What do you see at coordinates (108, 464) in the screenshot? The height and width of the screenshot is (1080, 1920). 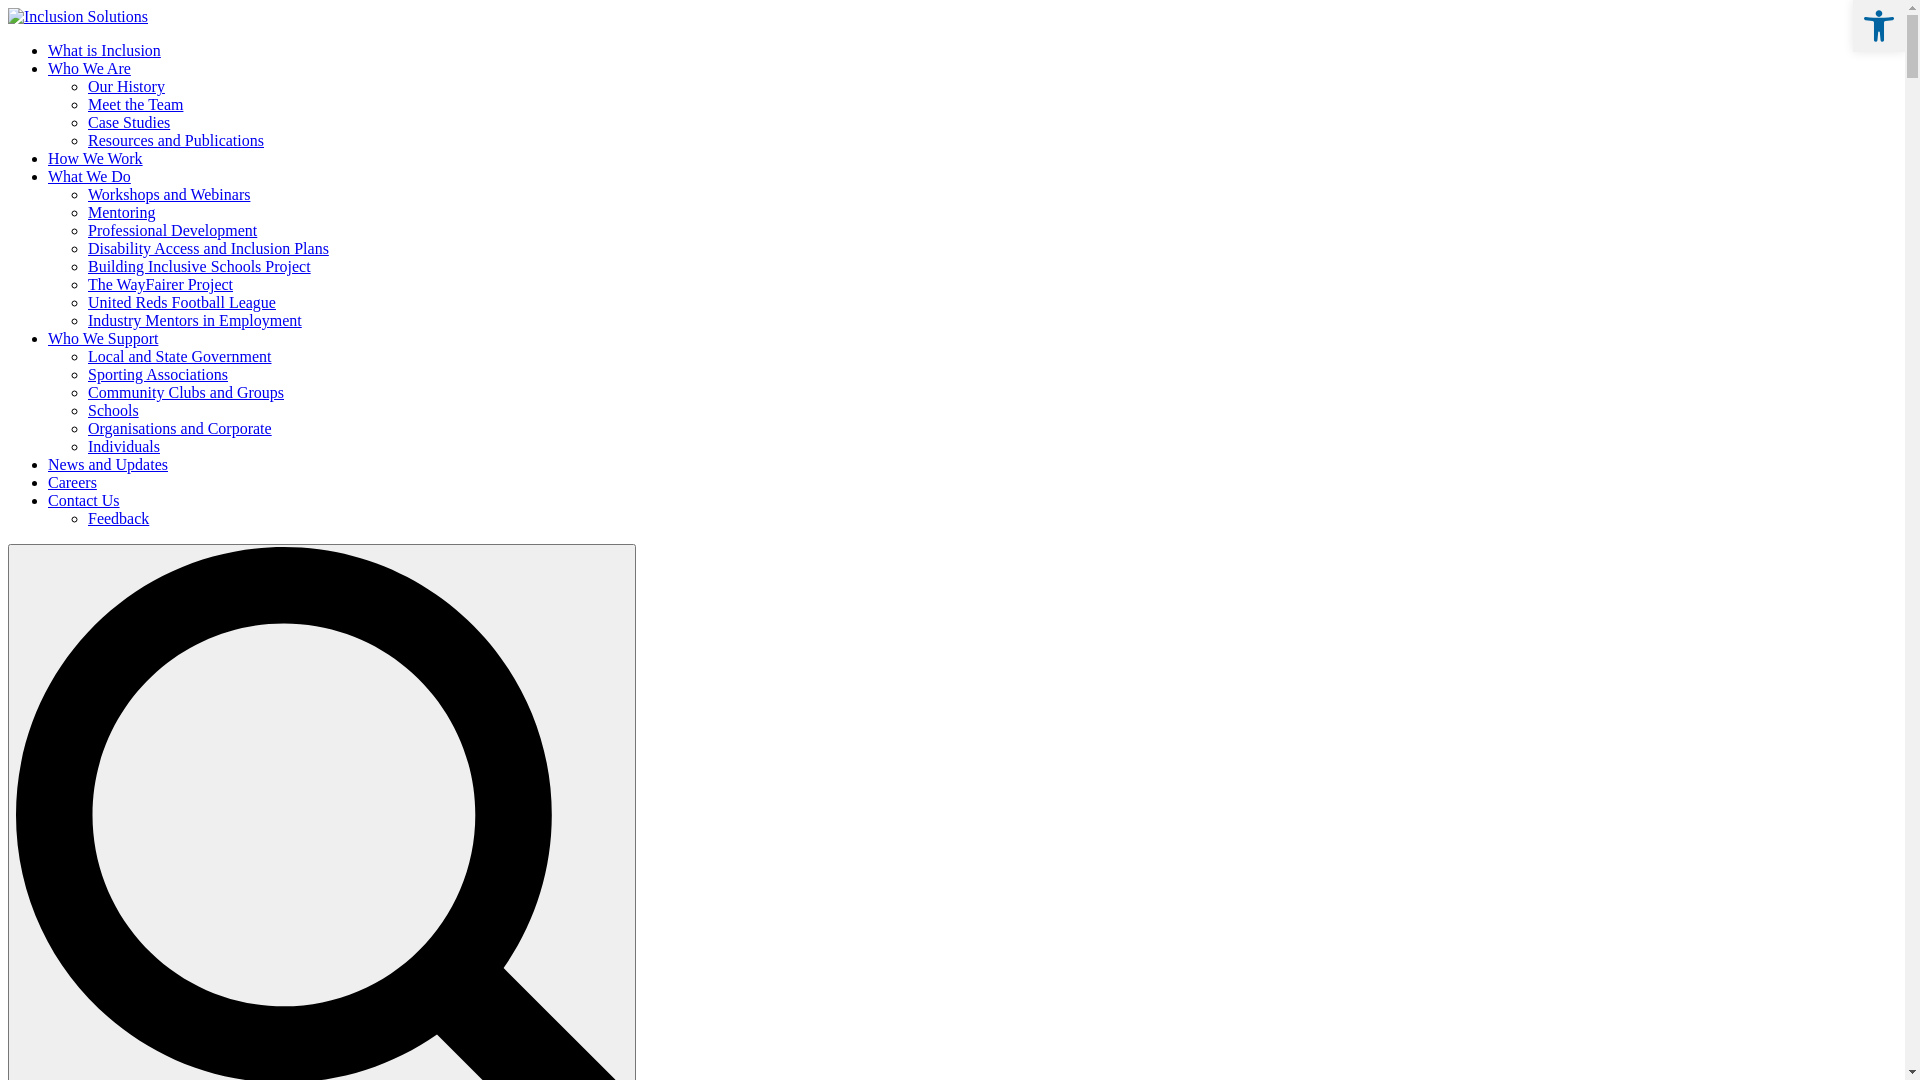 I see `News and Updates` at bounding box center [108, 464].